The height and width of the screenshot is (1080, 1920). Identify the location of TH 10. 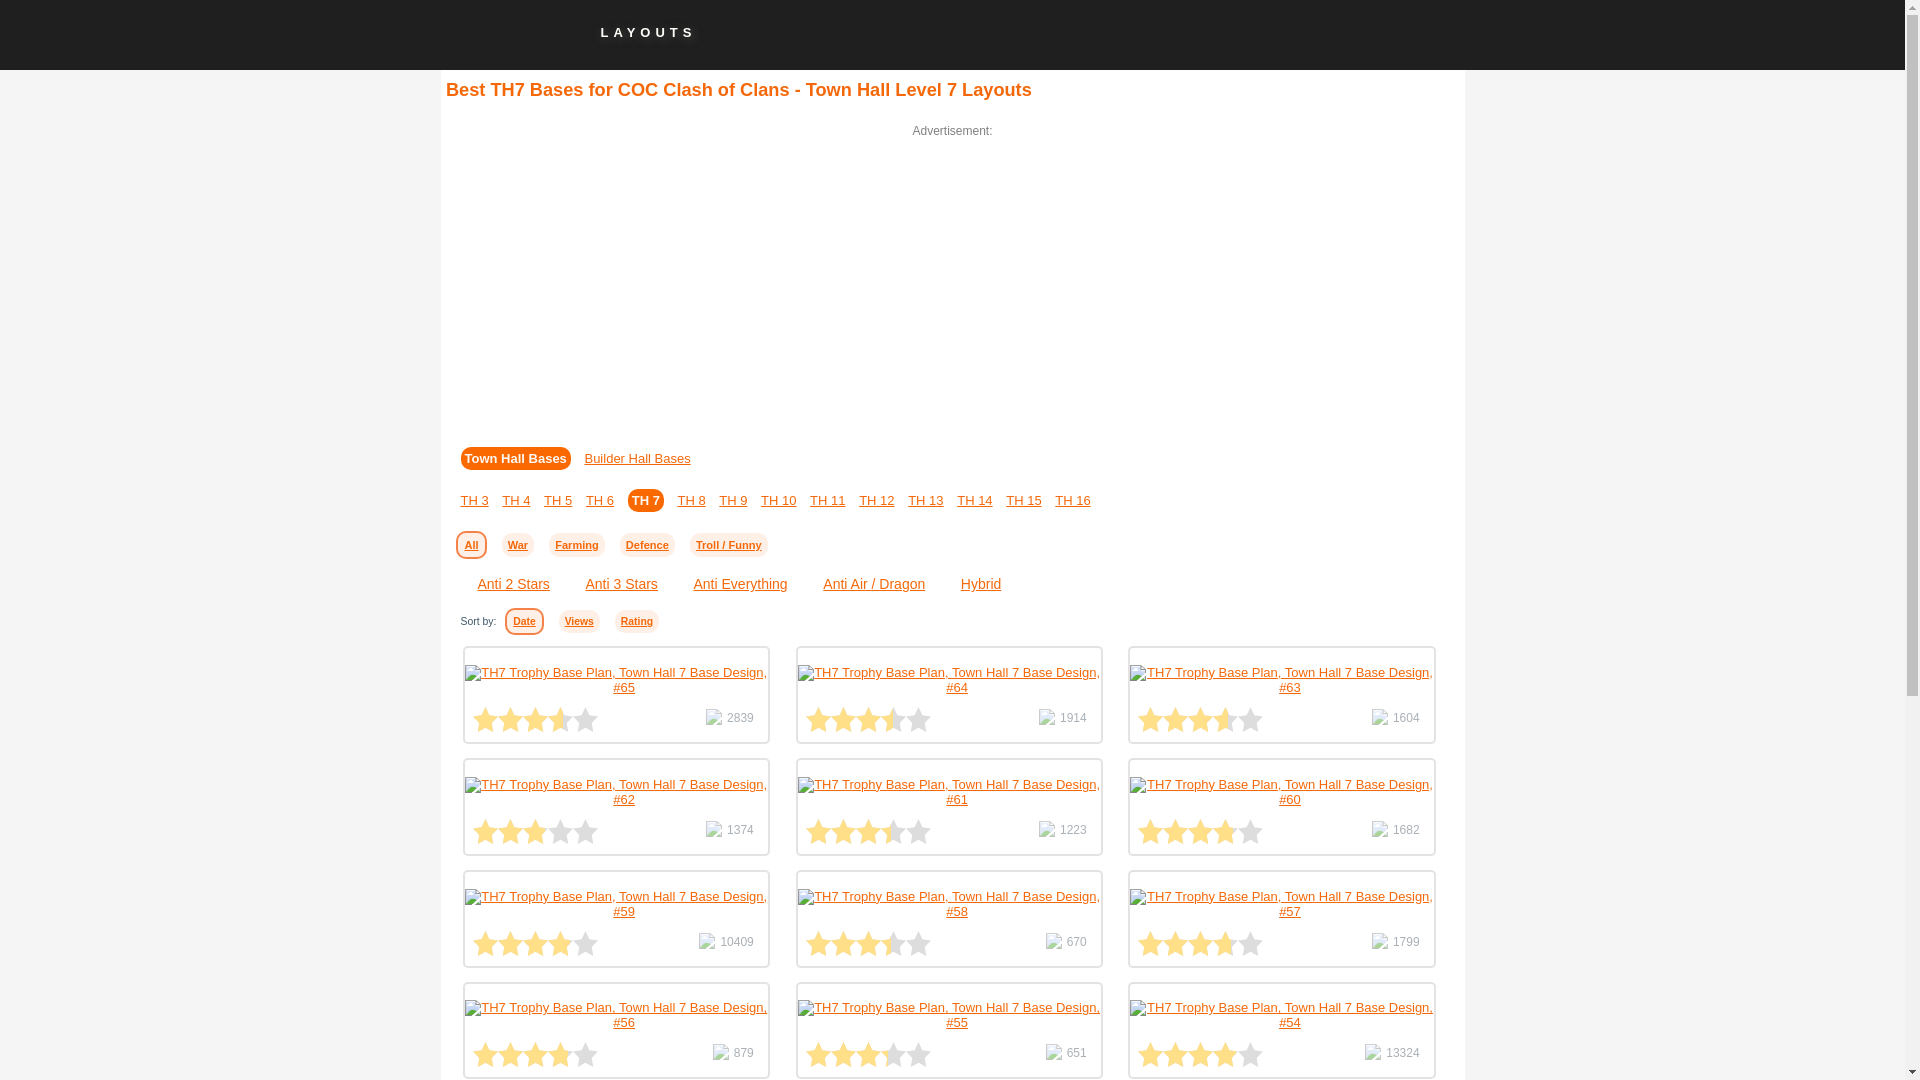
(778, 500).